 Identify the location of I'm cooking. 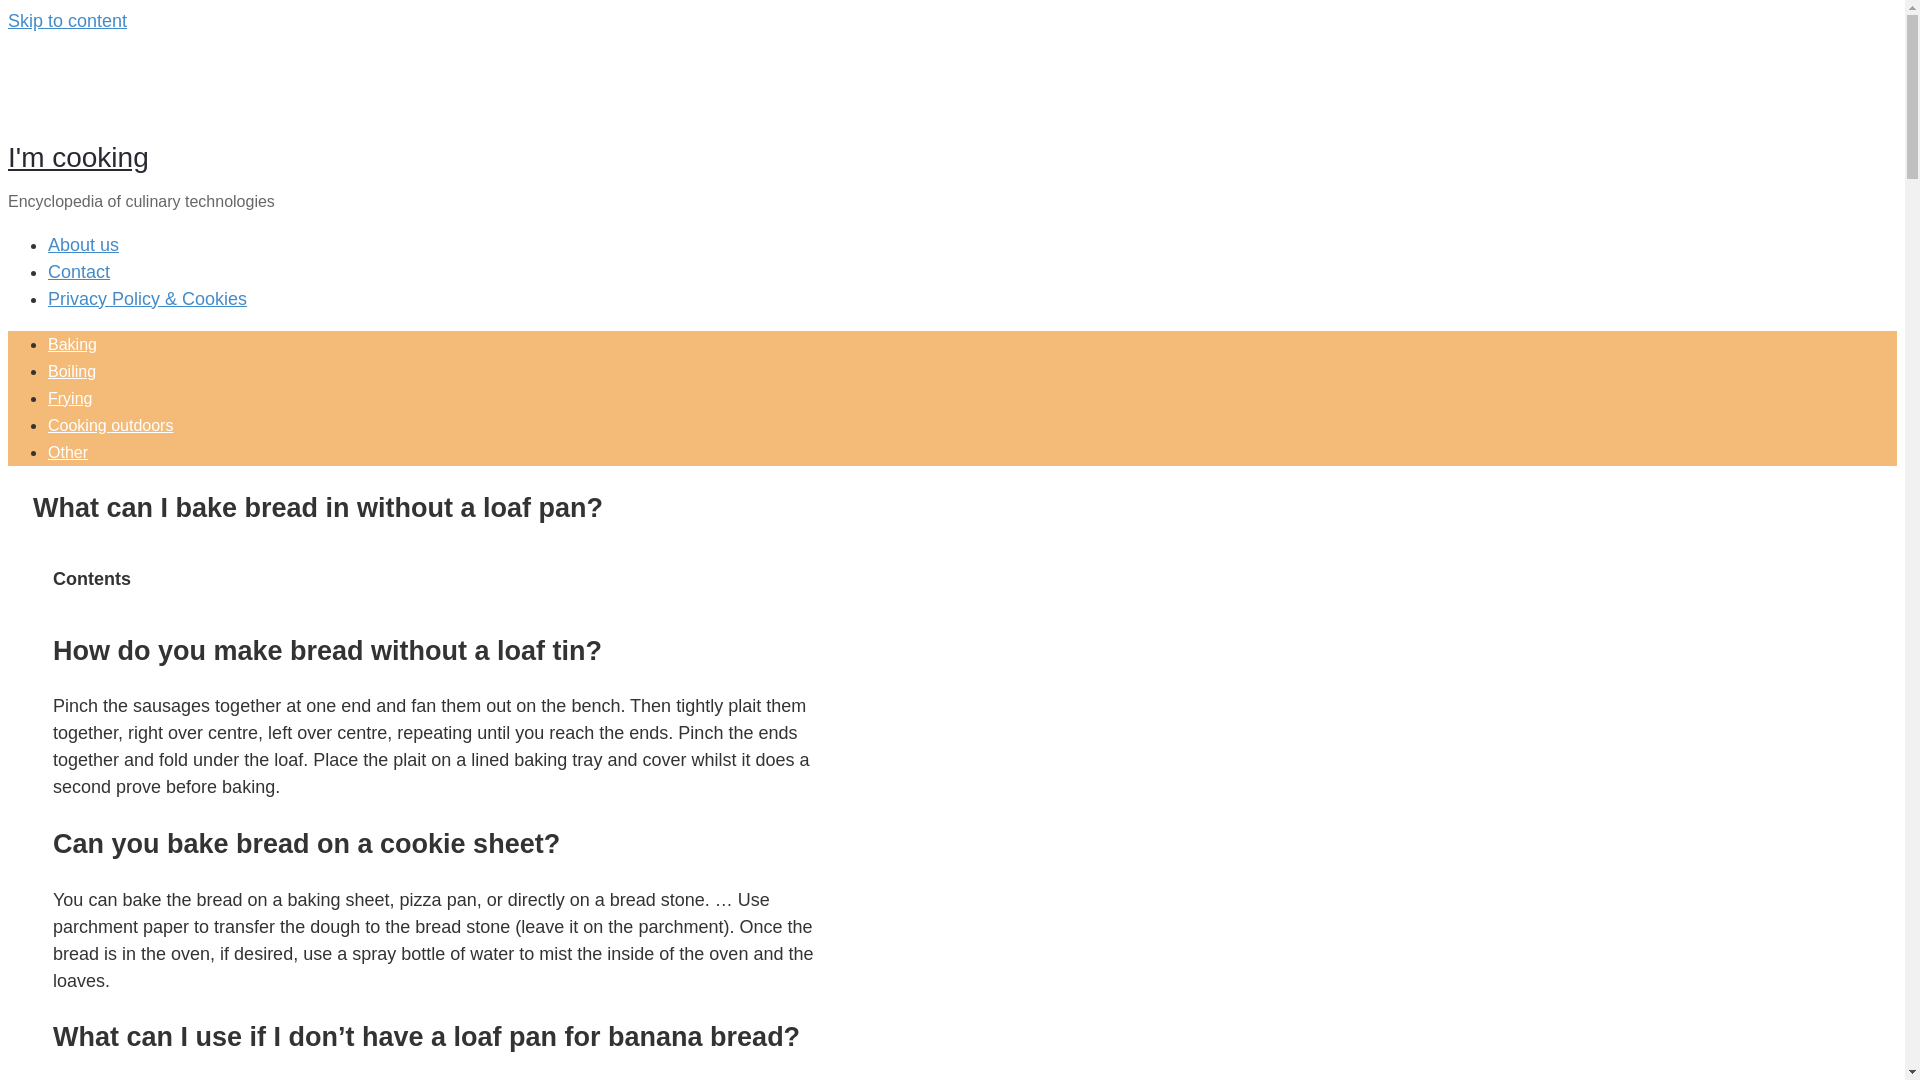
(78, 156).